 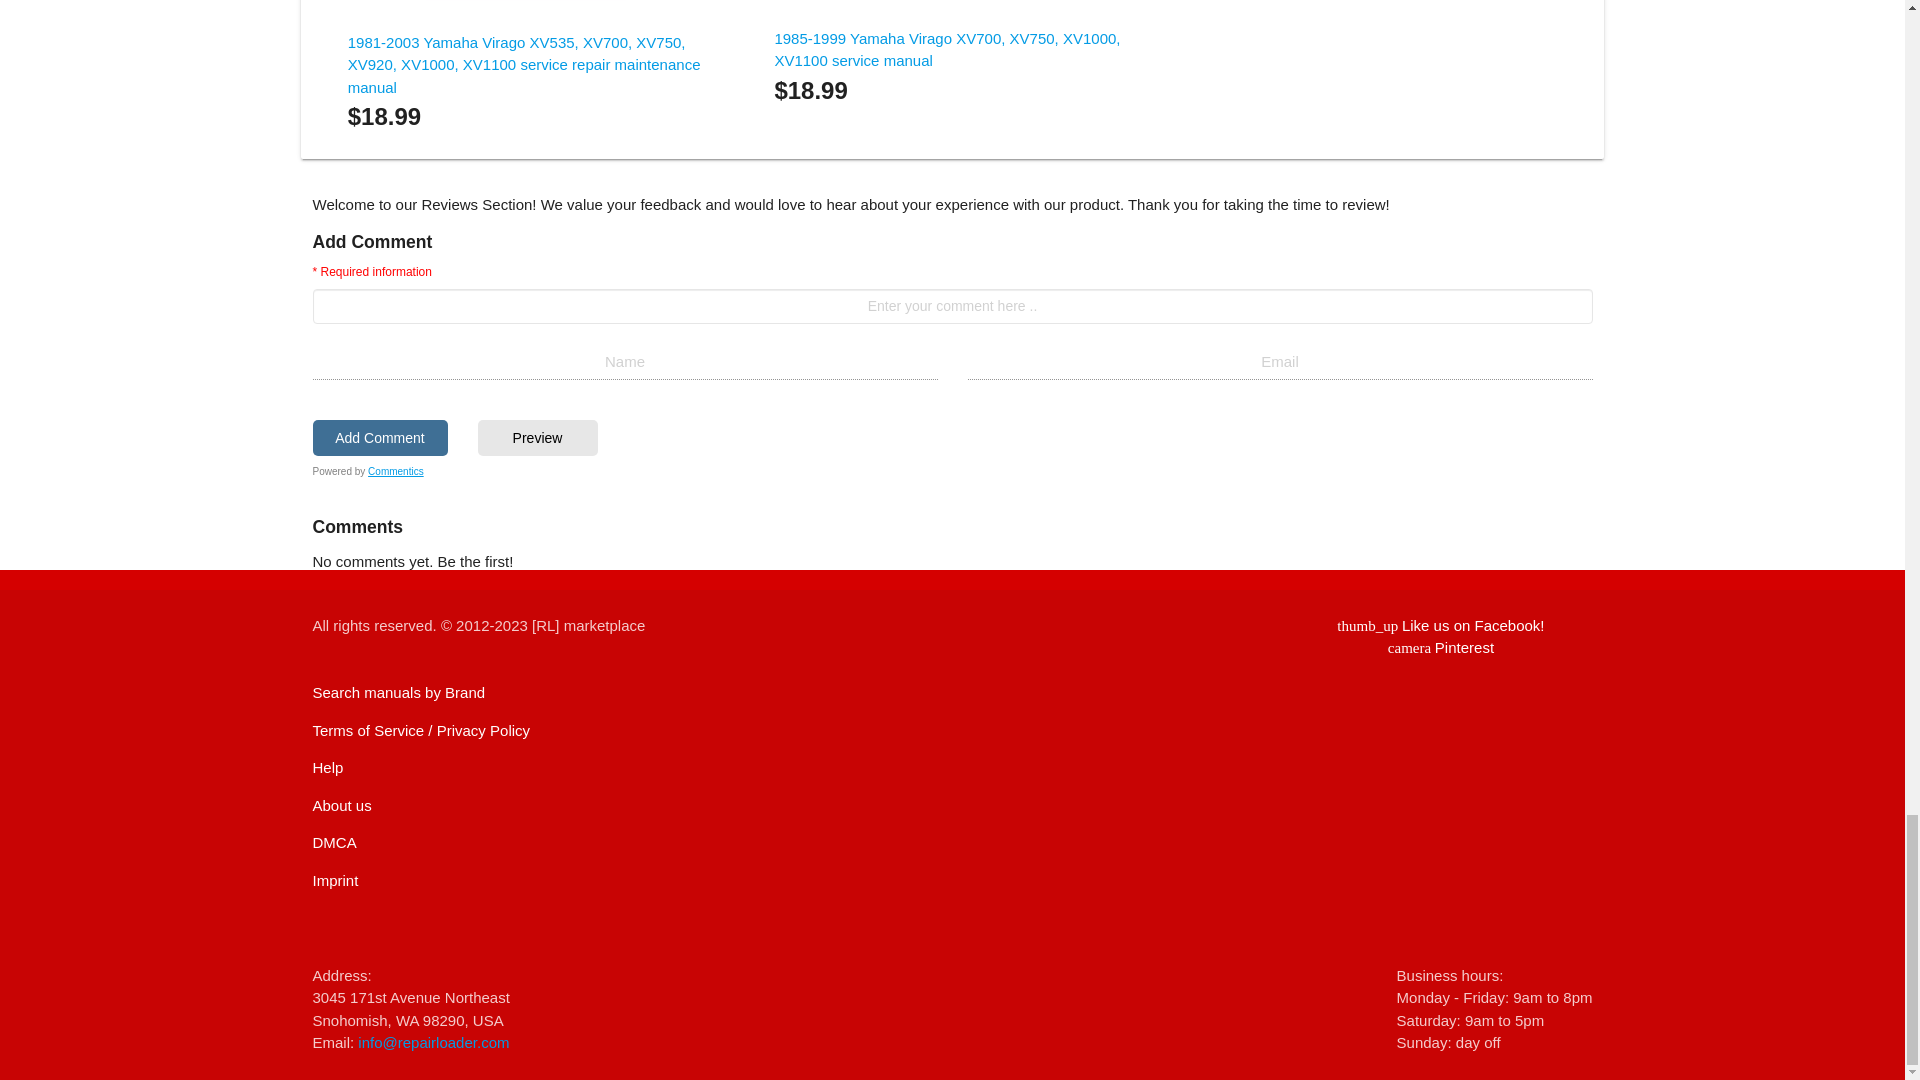 What do you see at coordinates (340, 806) in the screenshot?
I see `About us` at bounding box center [340, 806].